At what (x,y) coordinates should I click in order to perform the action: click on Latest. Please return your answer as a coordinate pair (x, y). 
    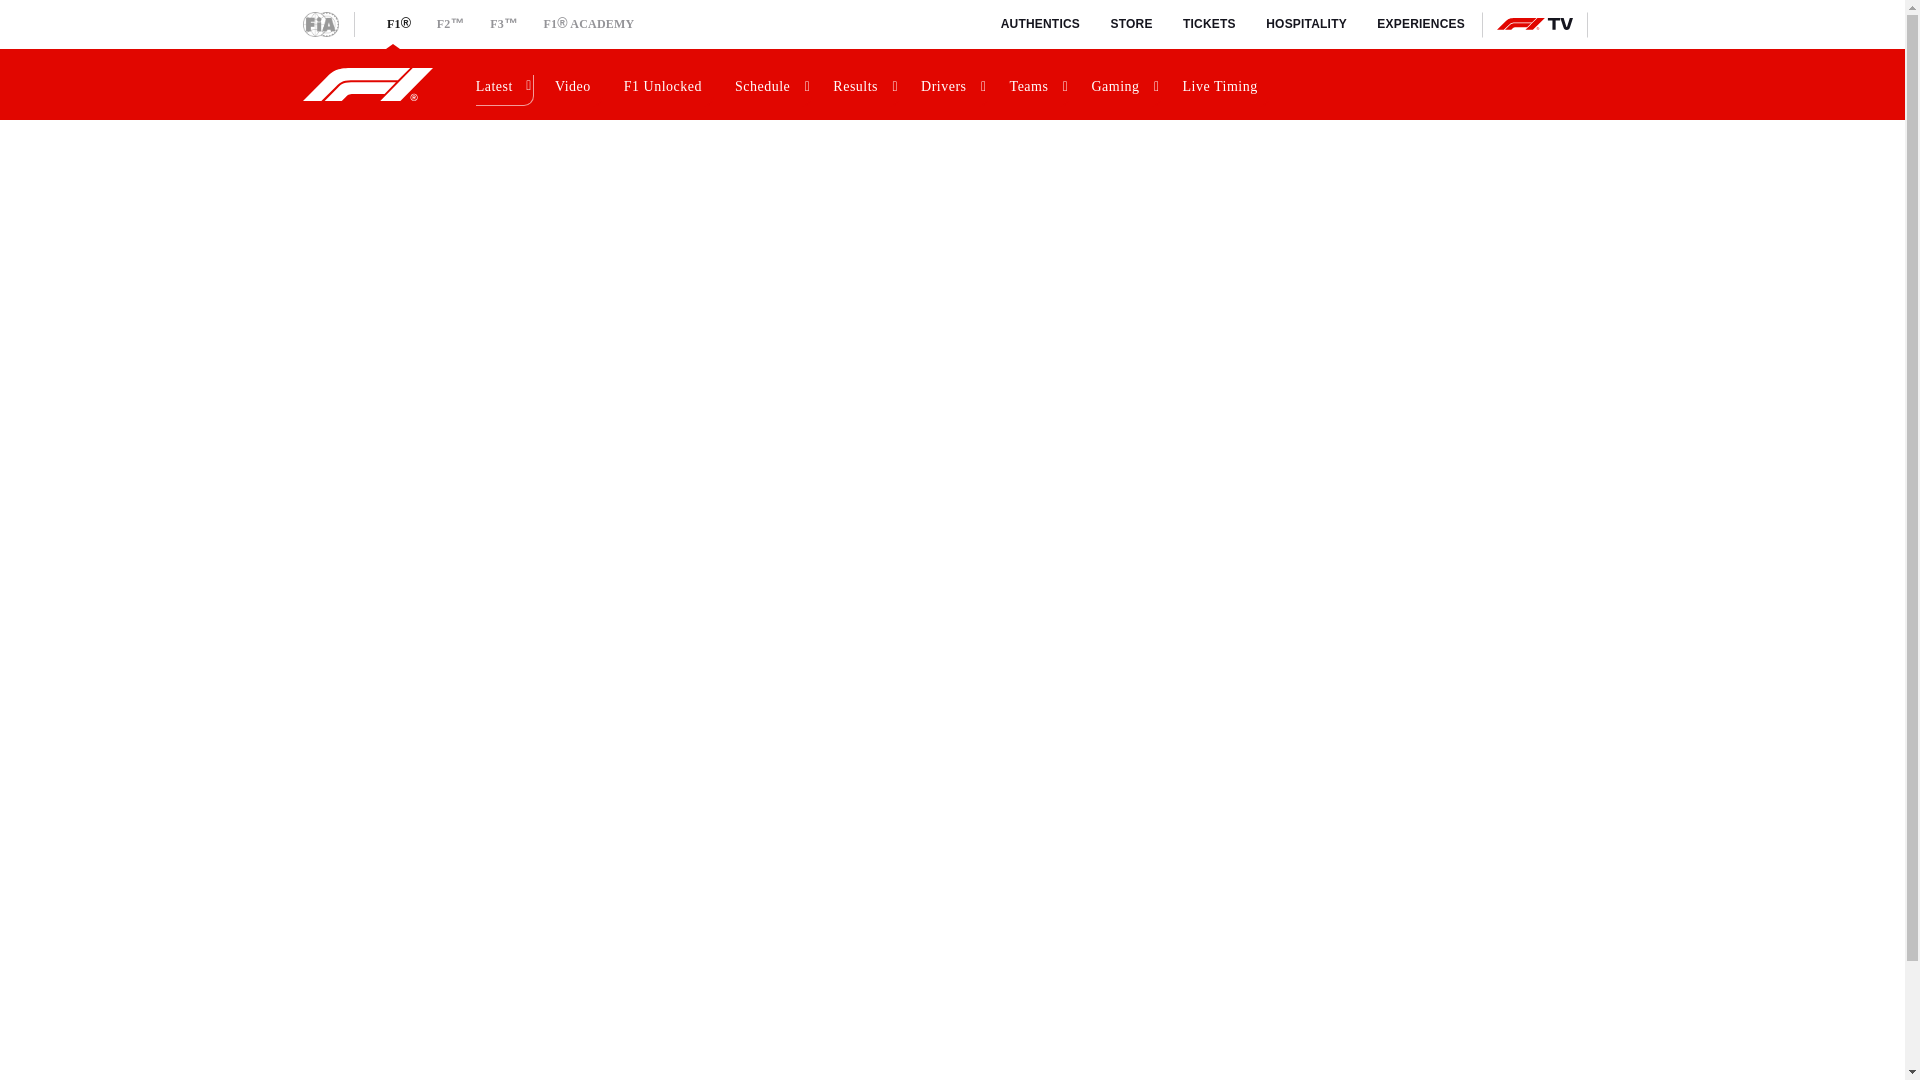
    Looking at the image, I should click on (502, 84).